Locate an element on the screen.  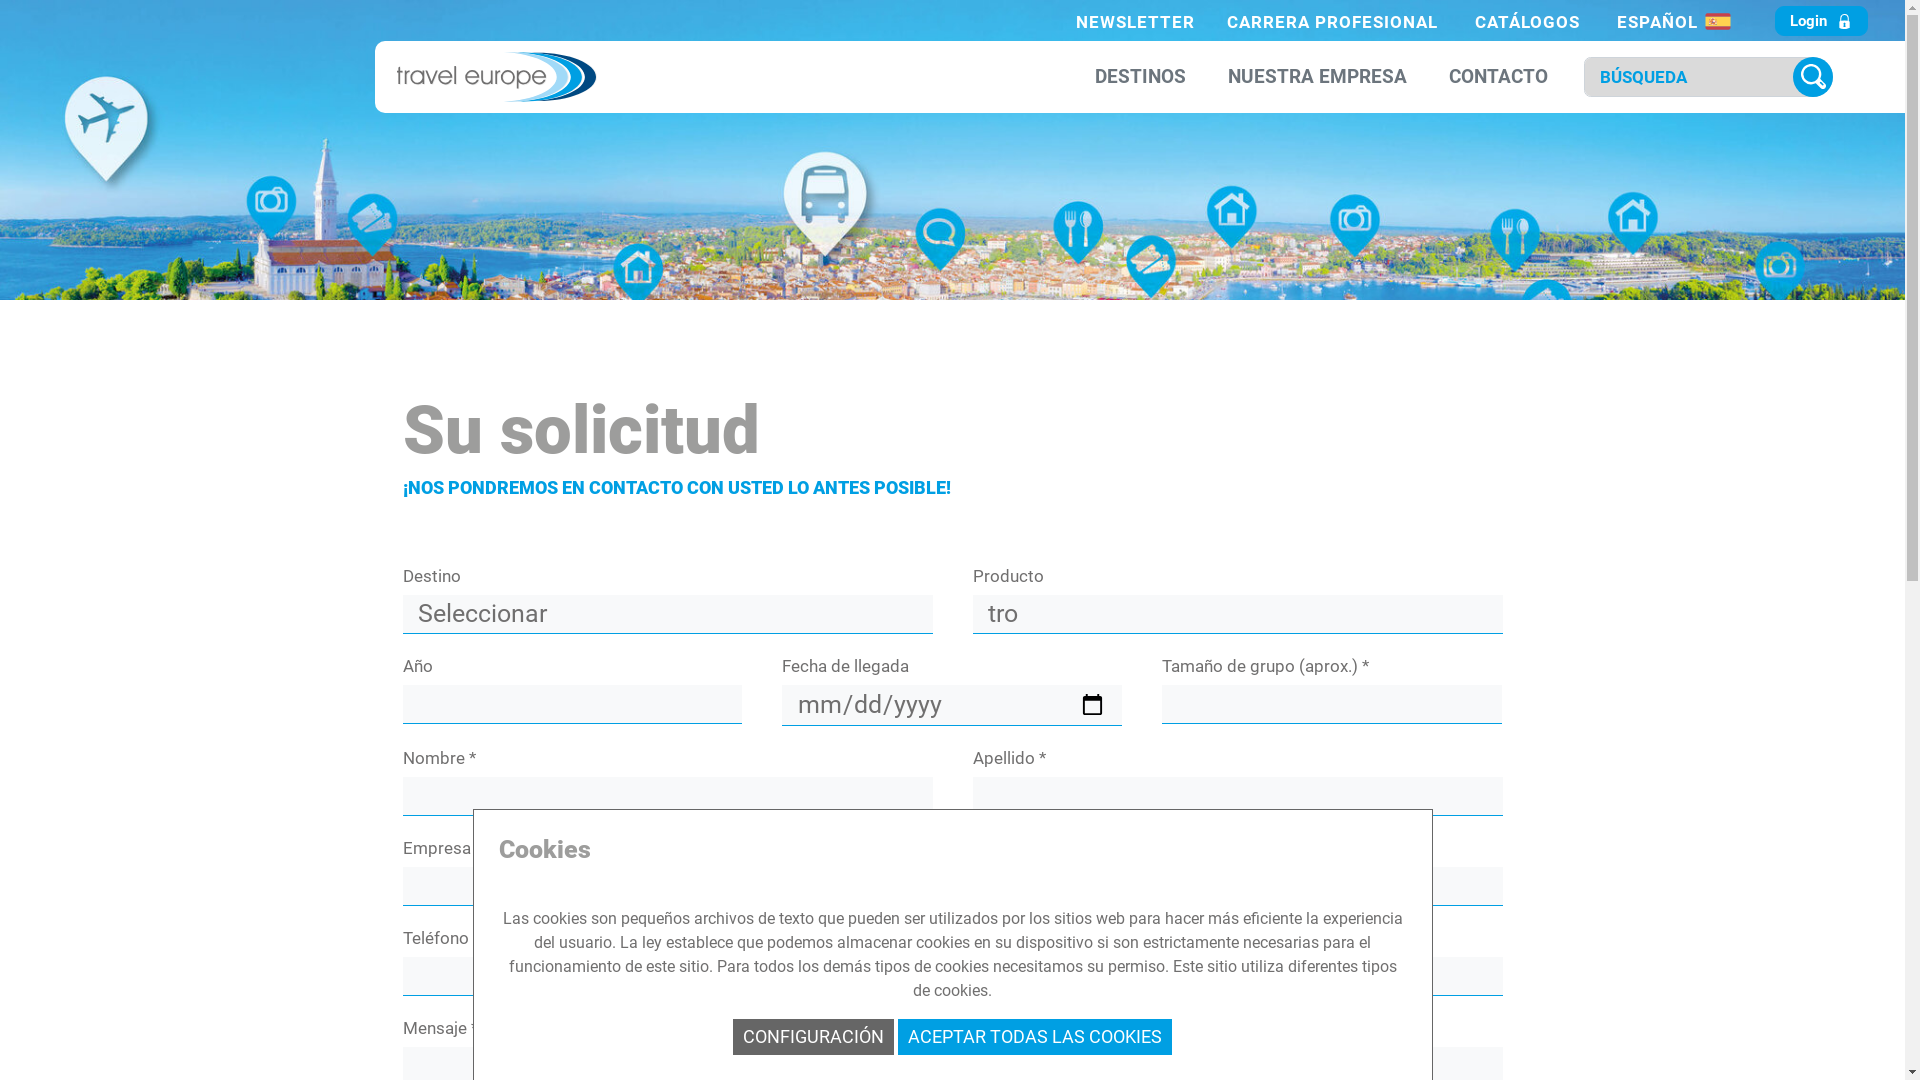
CONTACTO is located at coordinates (1498, 78).